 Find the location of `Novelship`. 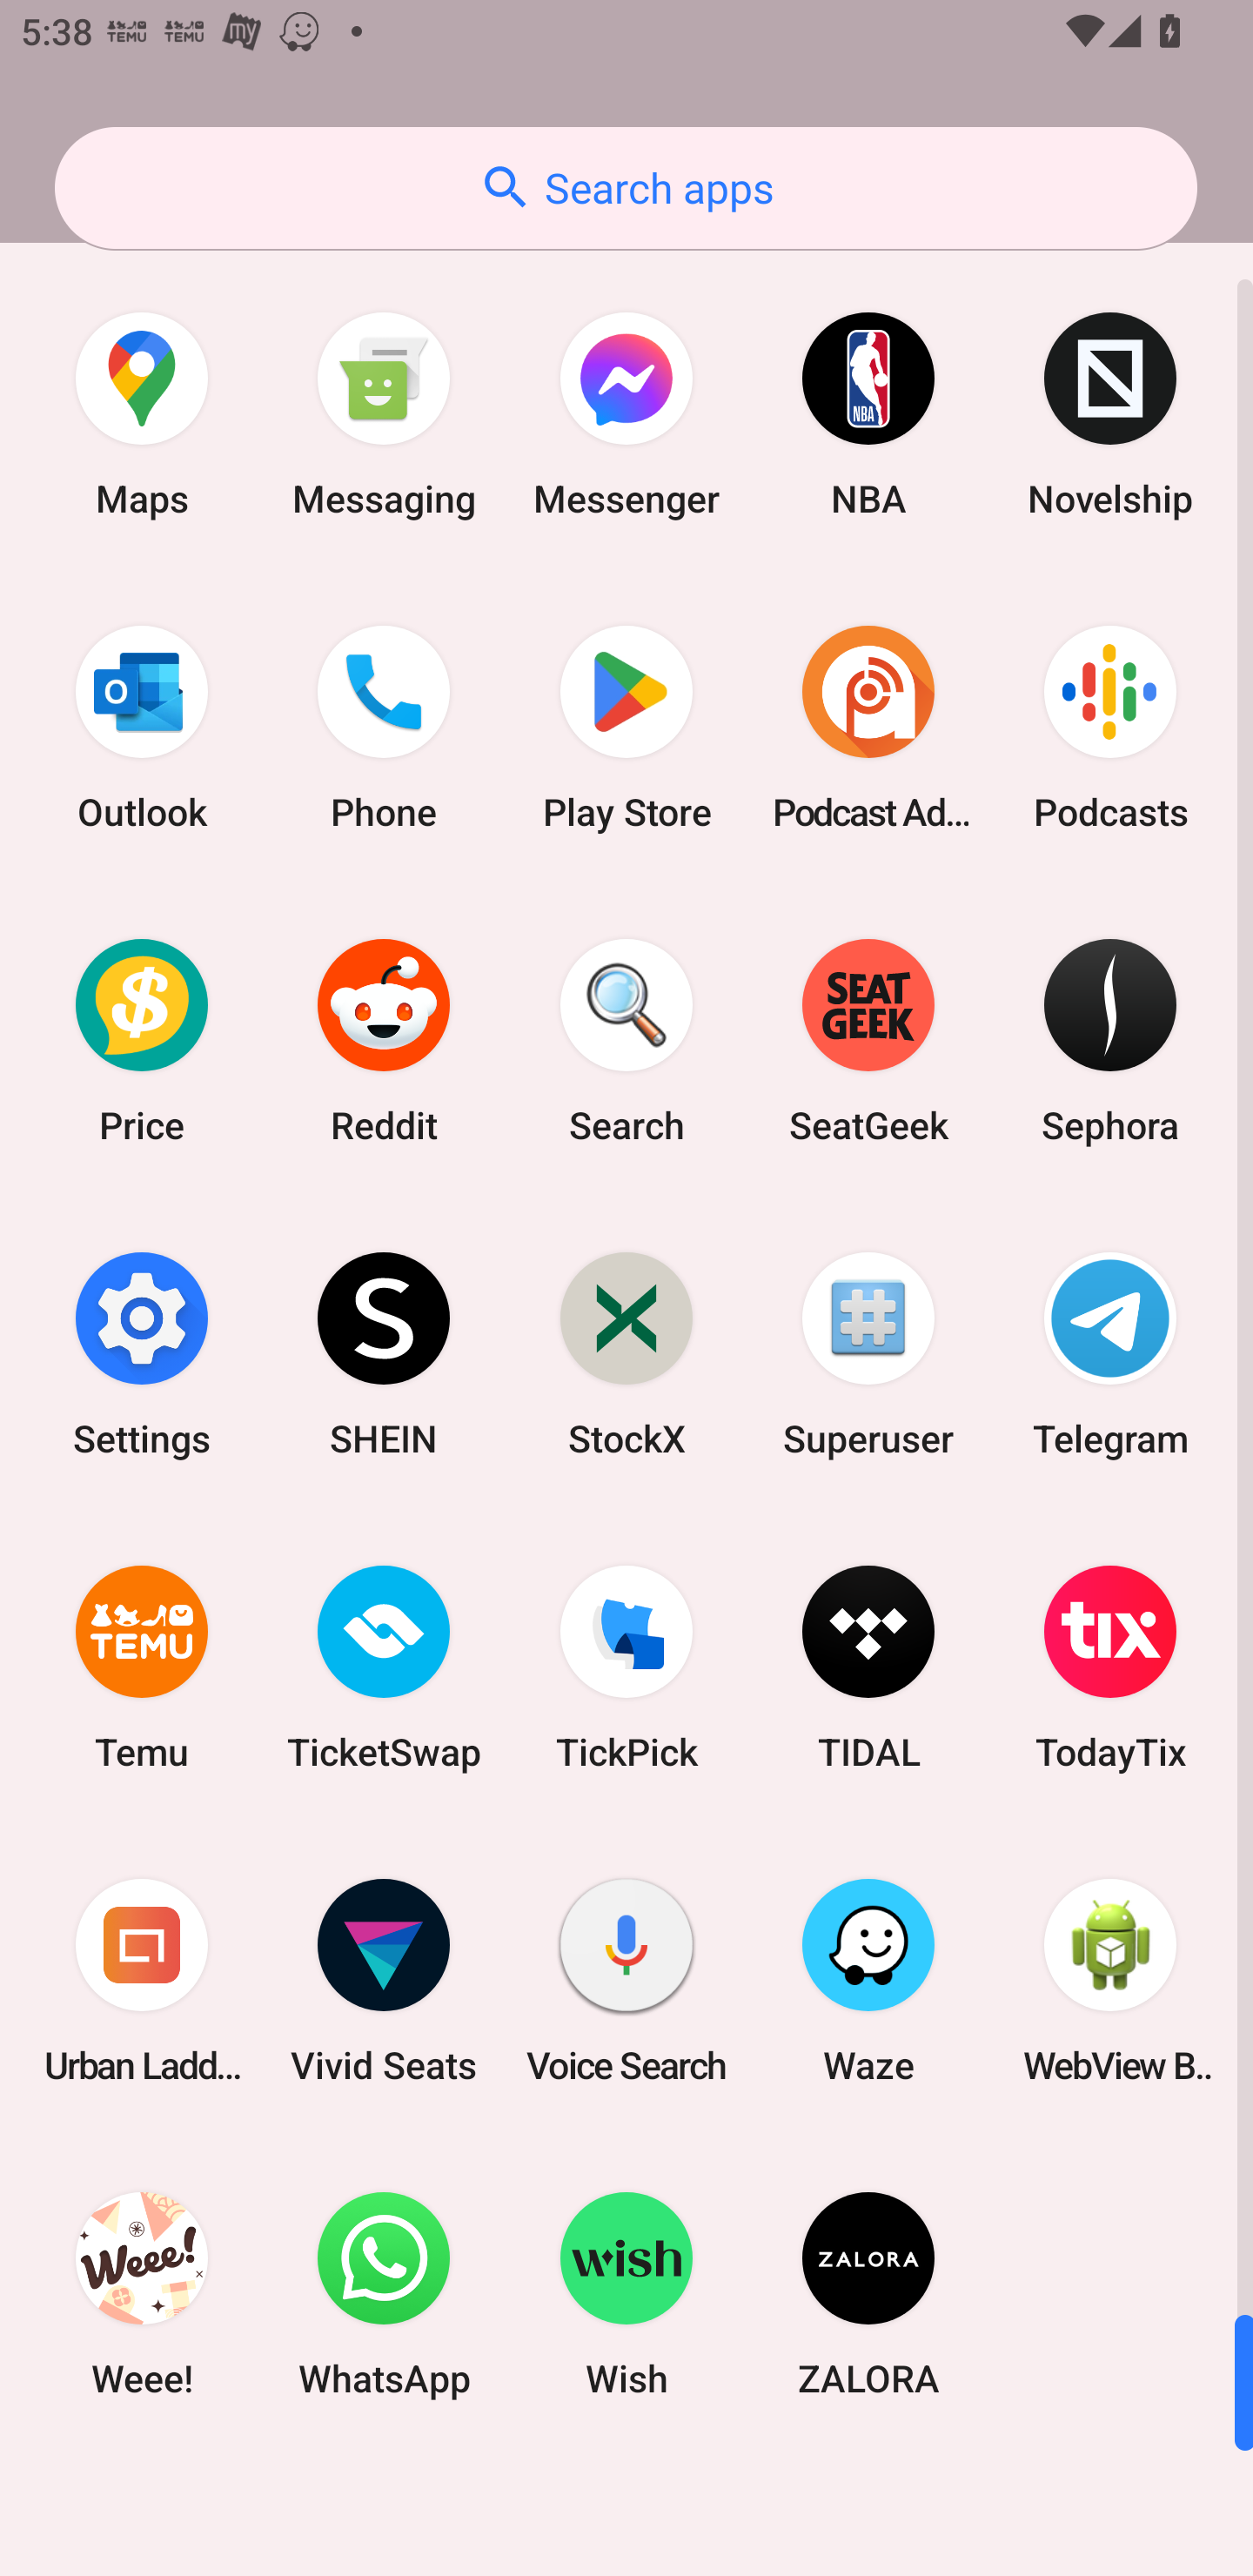

Novelship is located at coordinates (1110, 414).